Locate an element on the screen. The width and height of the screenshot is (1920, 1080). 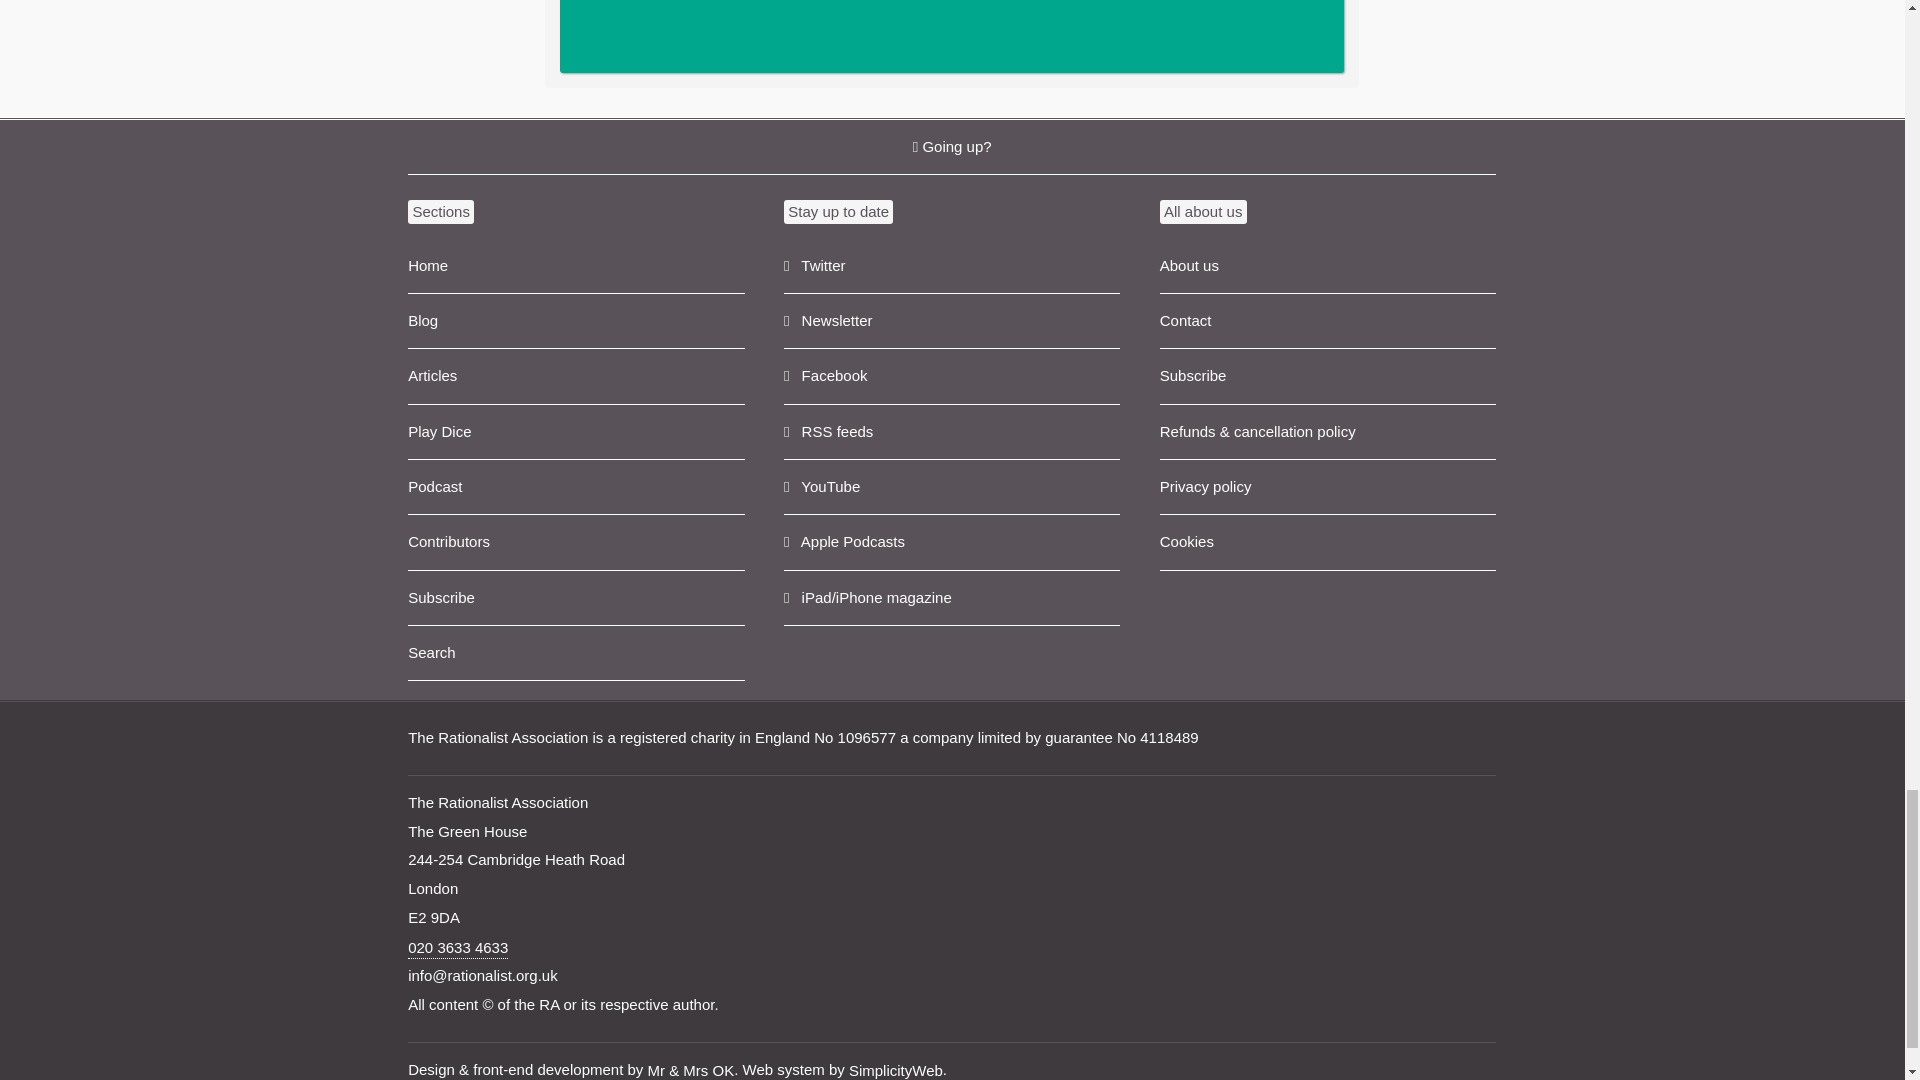
Blog is located at coordinates (576, 320).